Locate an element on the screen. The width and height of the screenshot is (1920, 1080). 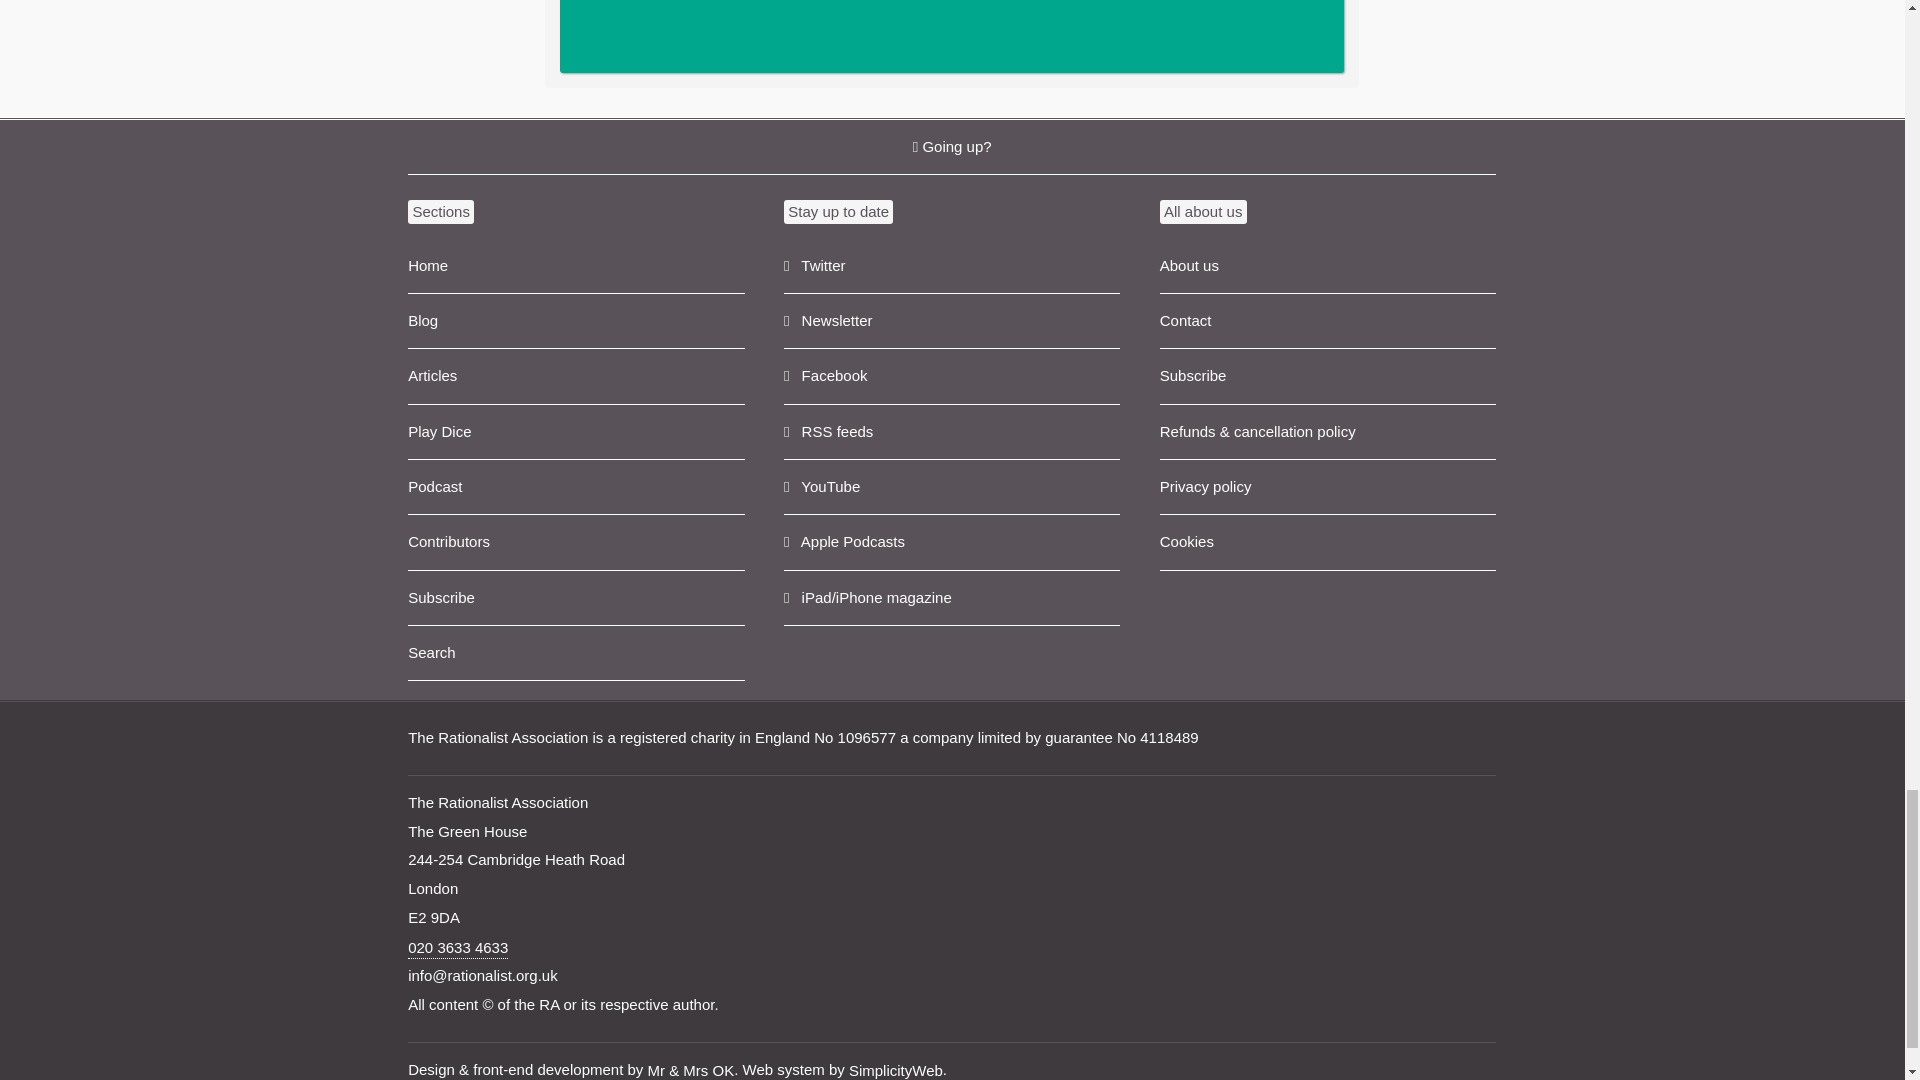
Blog is located at coordinates (576, 320).